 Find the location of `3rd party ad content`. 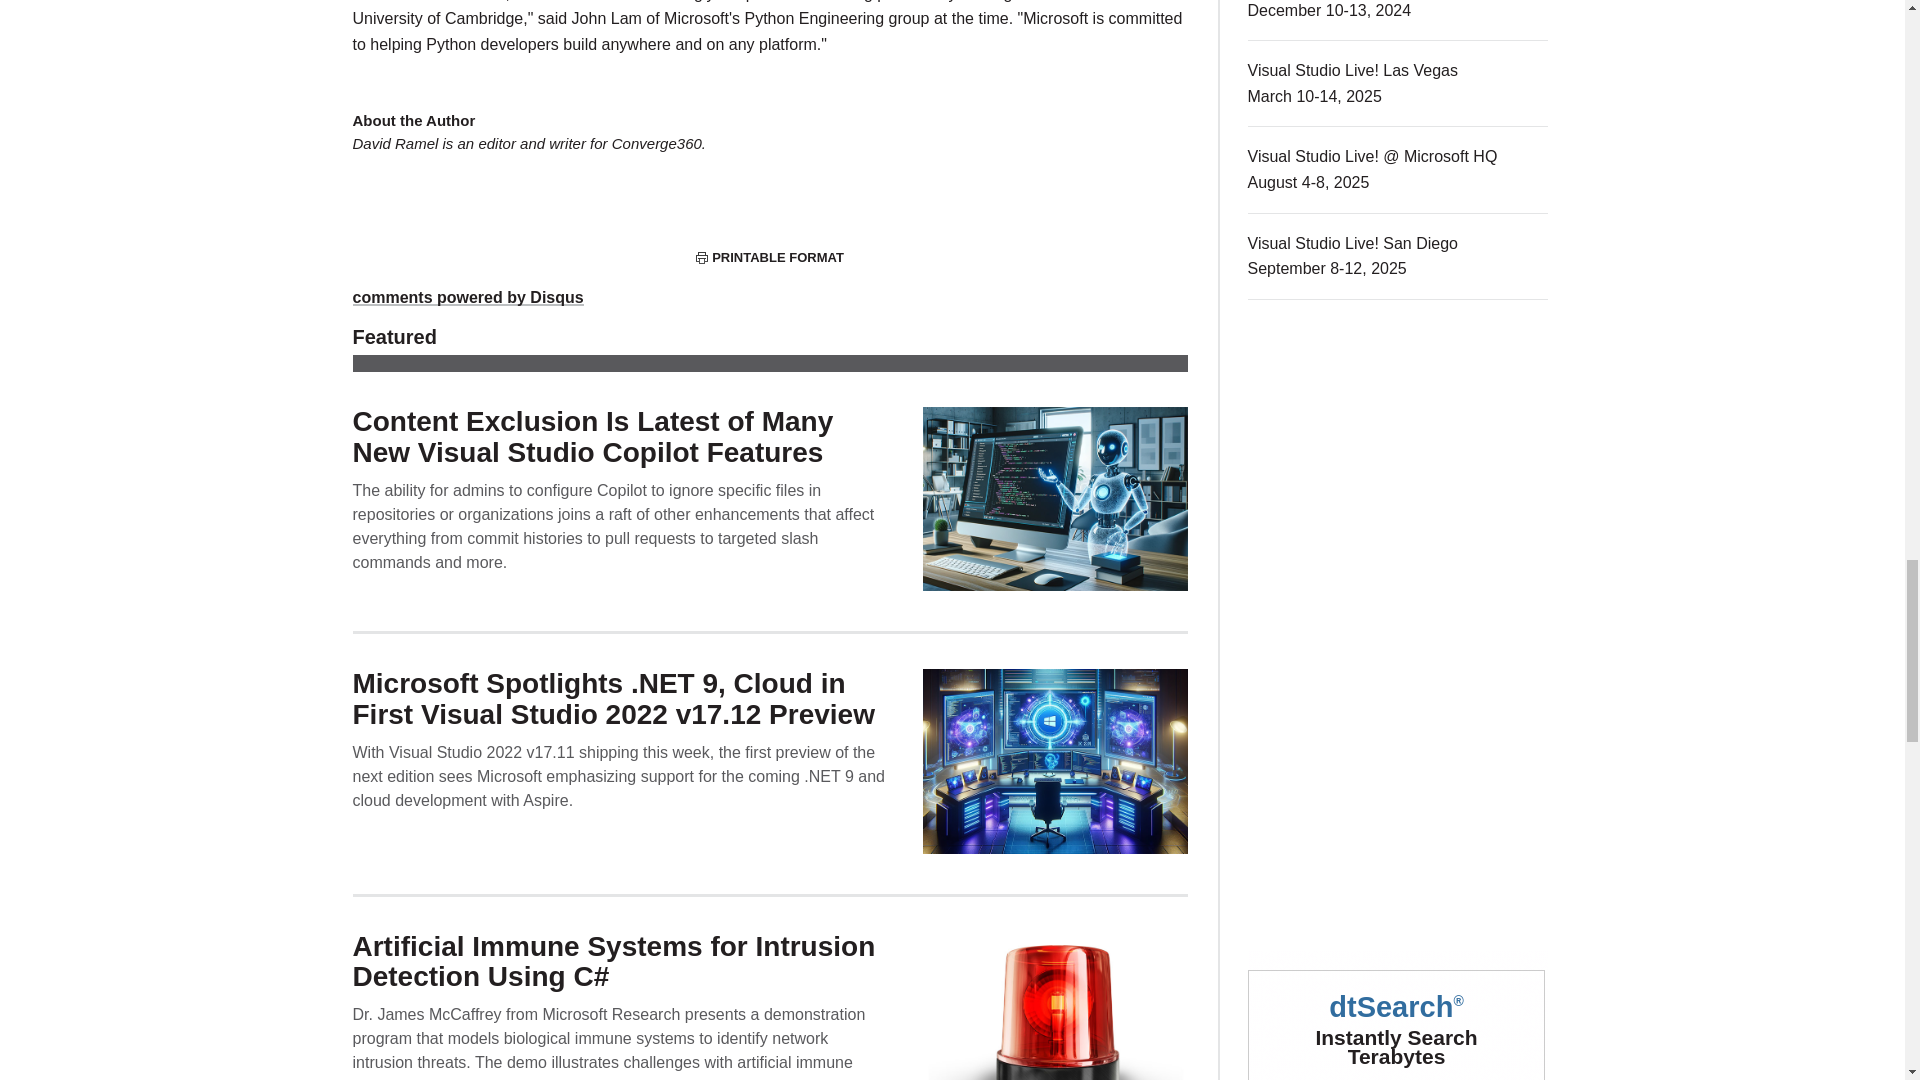

3rd party ad content is located at coordinates (1398, 1015).